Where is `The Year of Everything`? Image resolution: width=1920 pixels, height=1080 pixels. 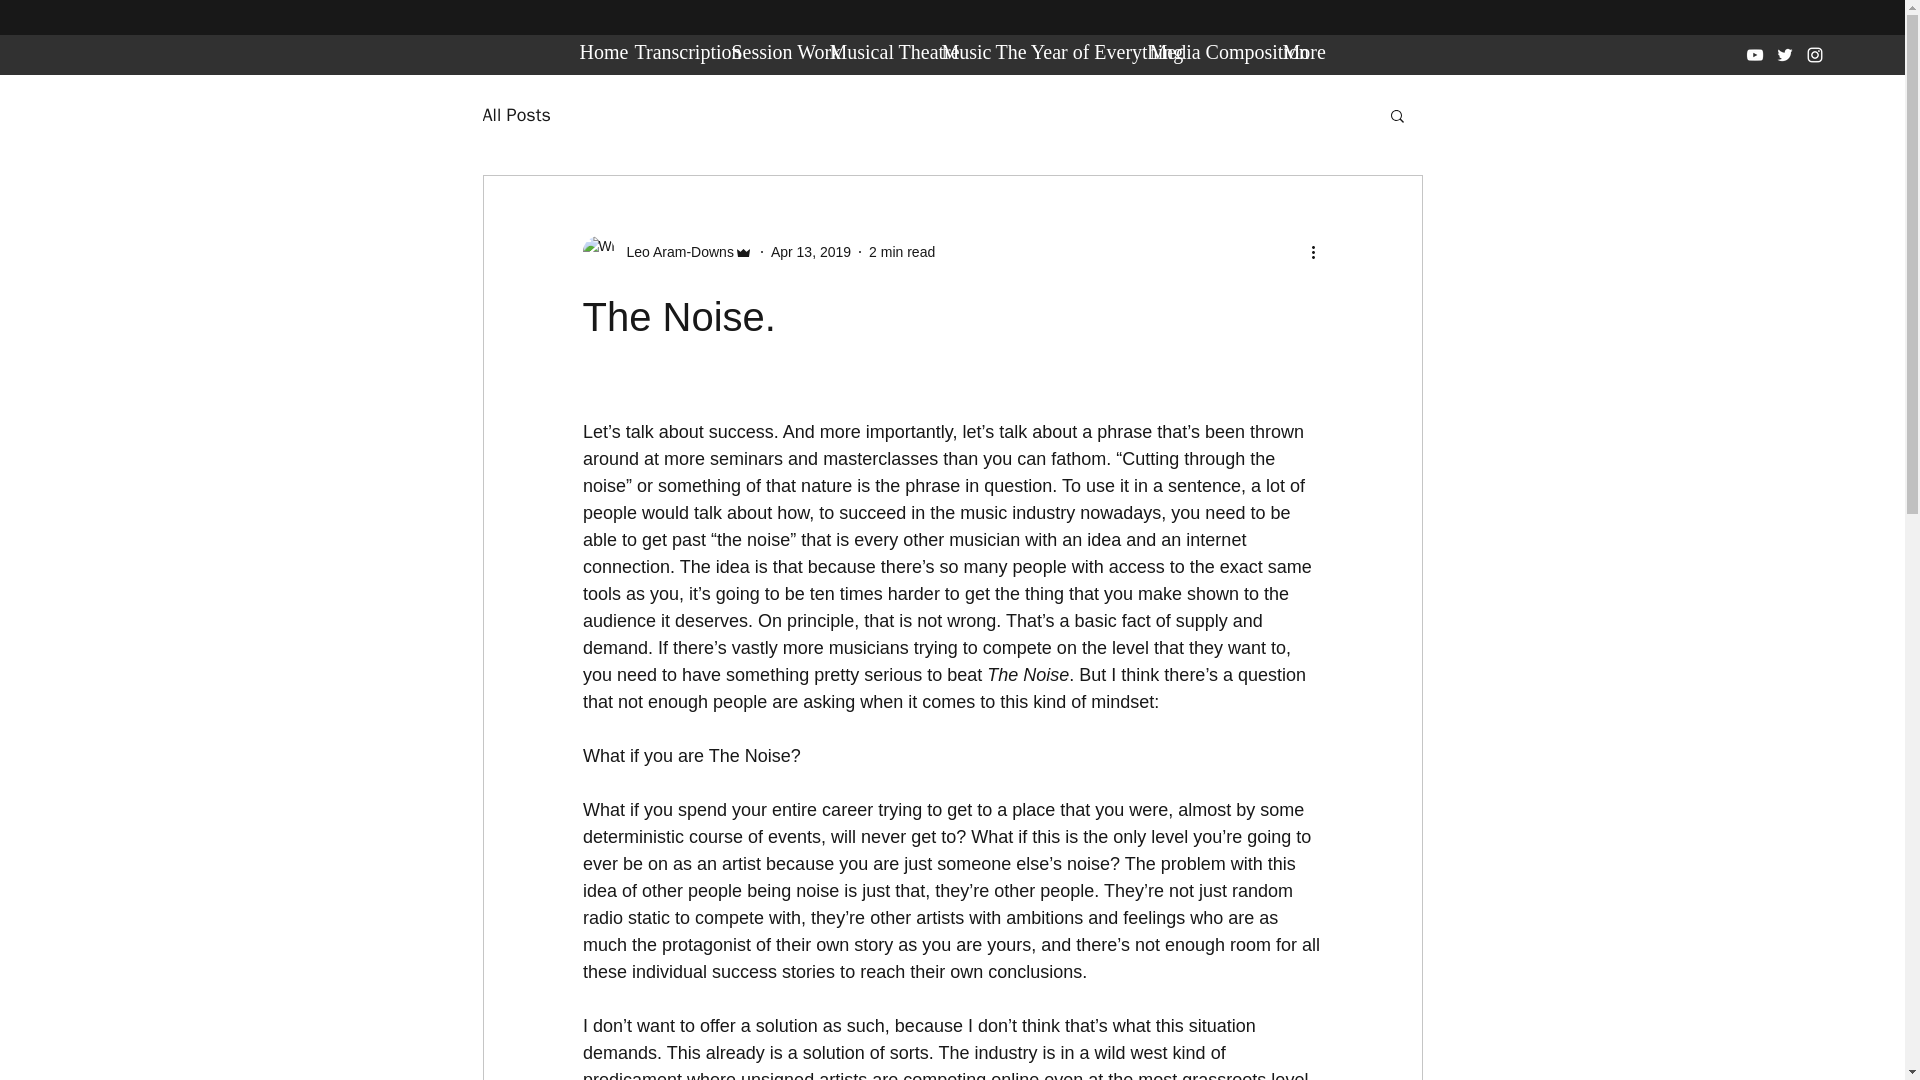
The Year of Everything is located at coordinates (1063, 52).